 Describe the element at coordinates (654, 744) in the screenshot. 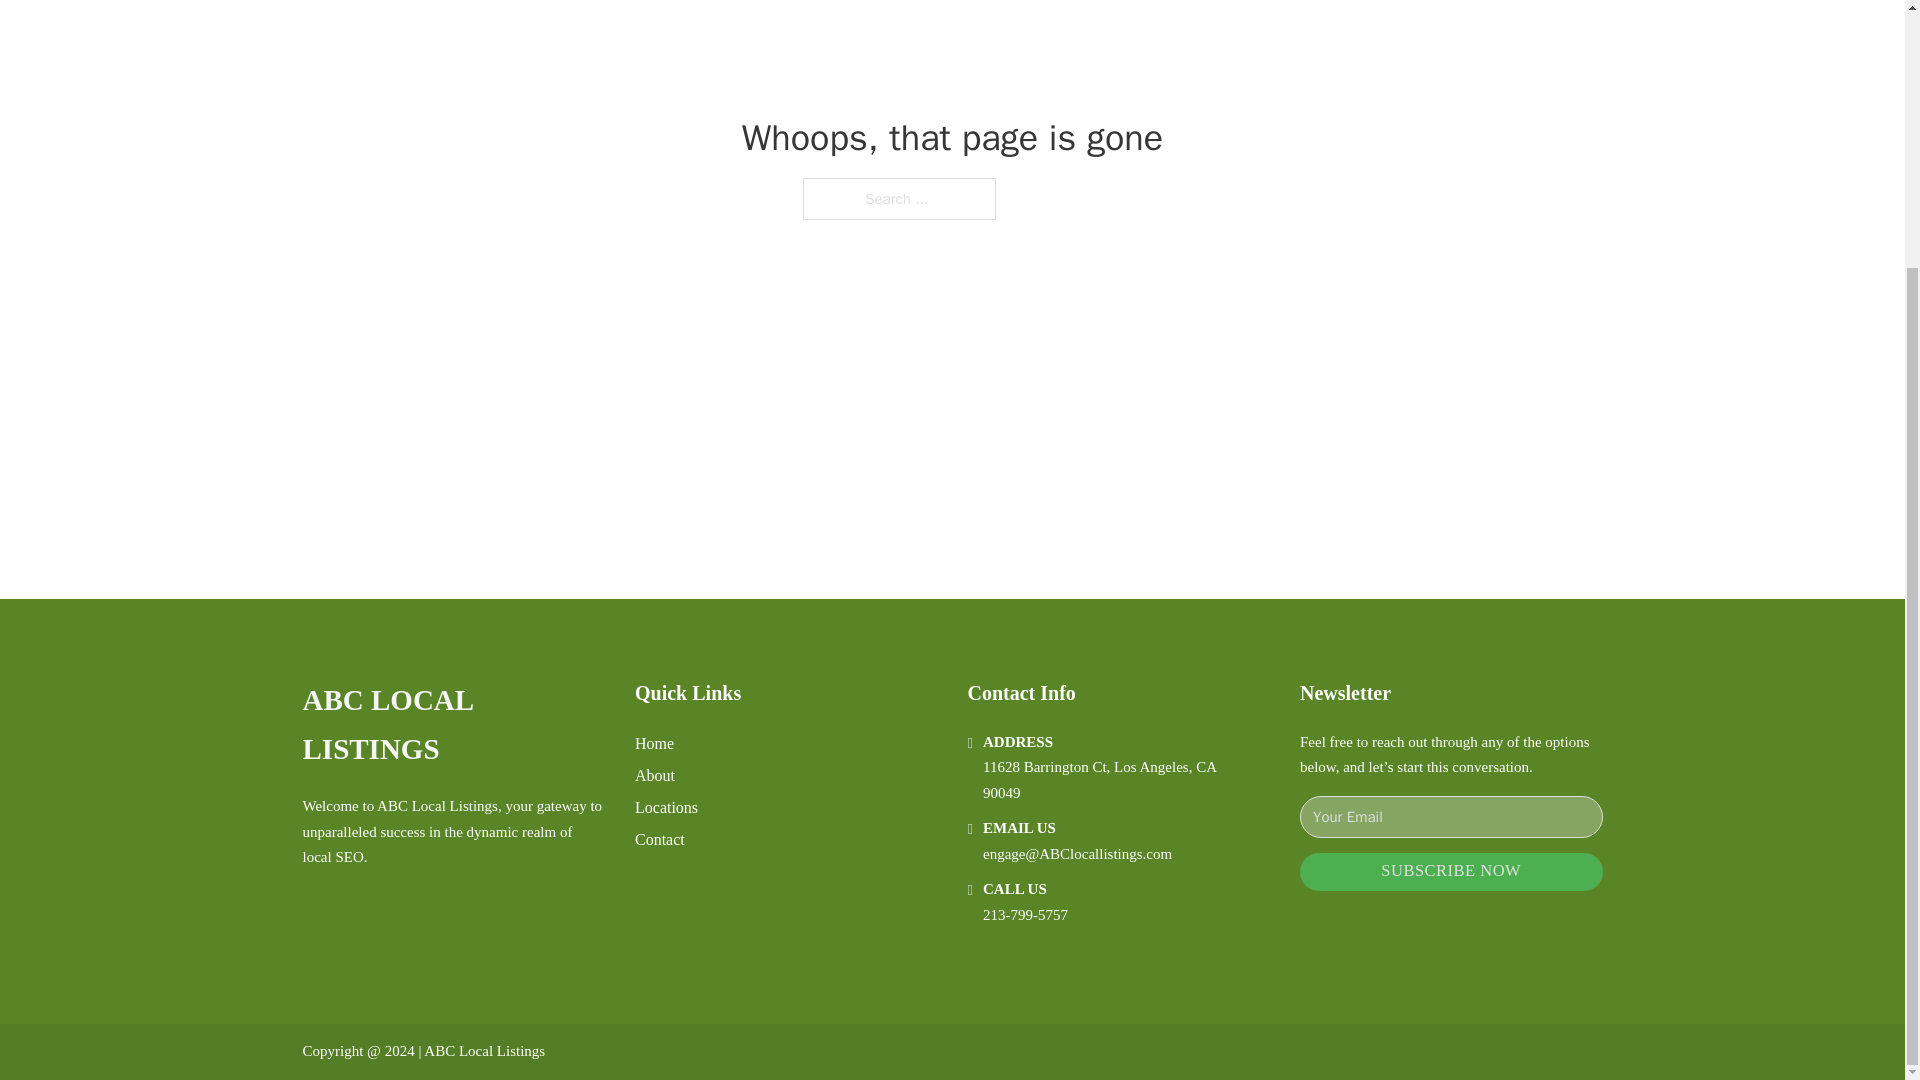

I see `Home` at that location.